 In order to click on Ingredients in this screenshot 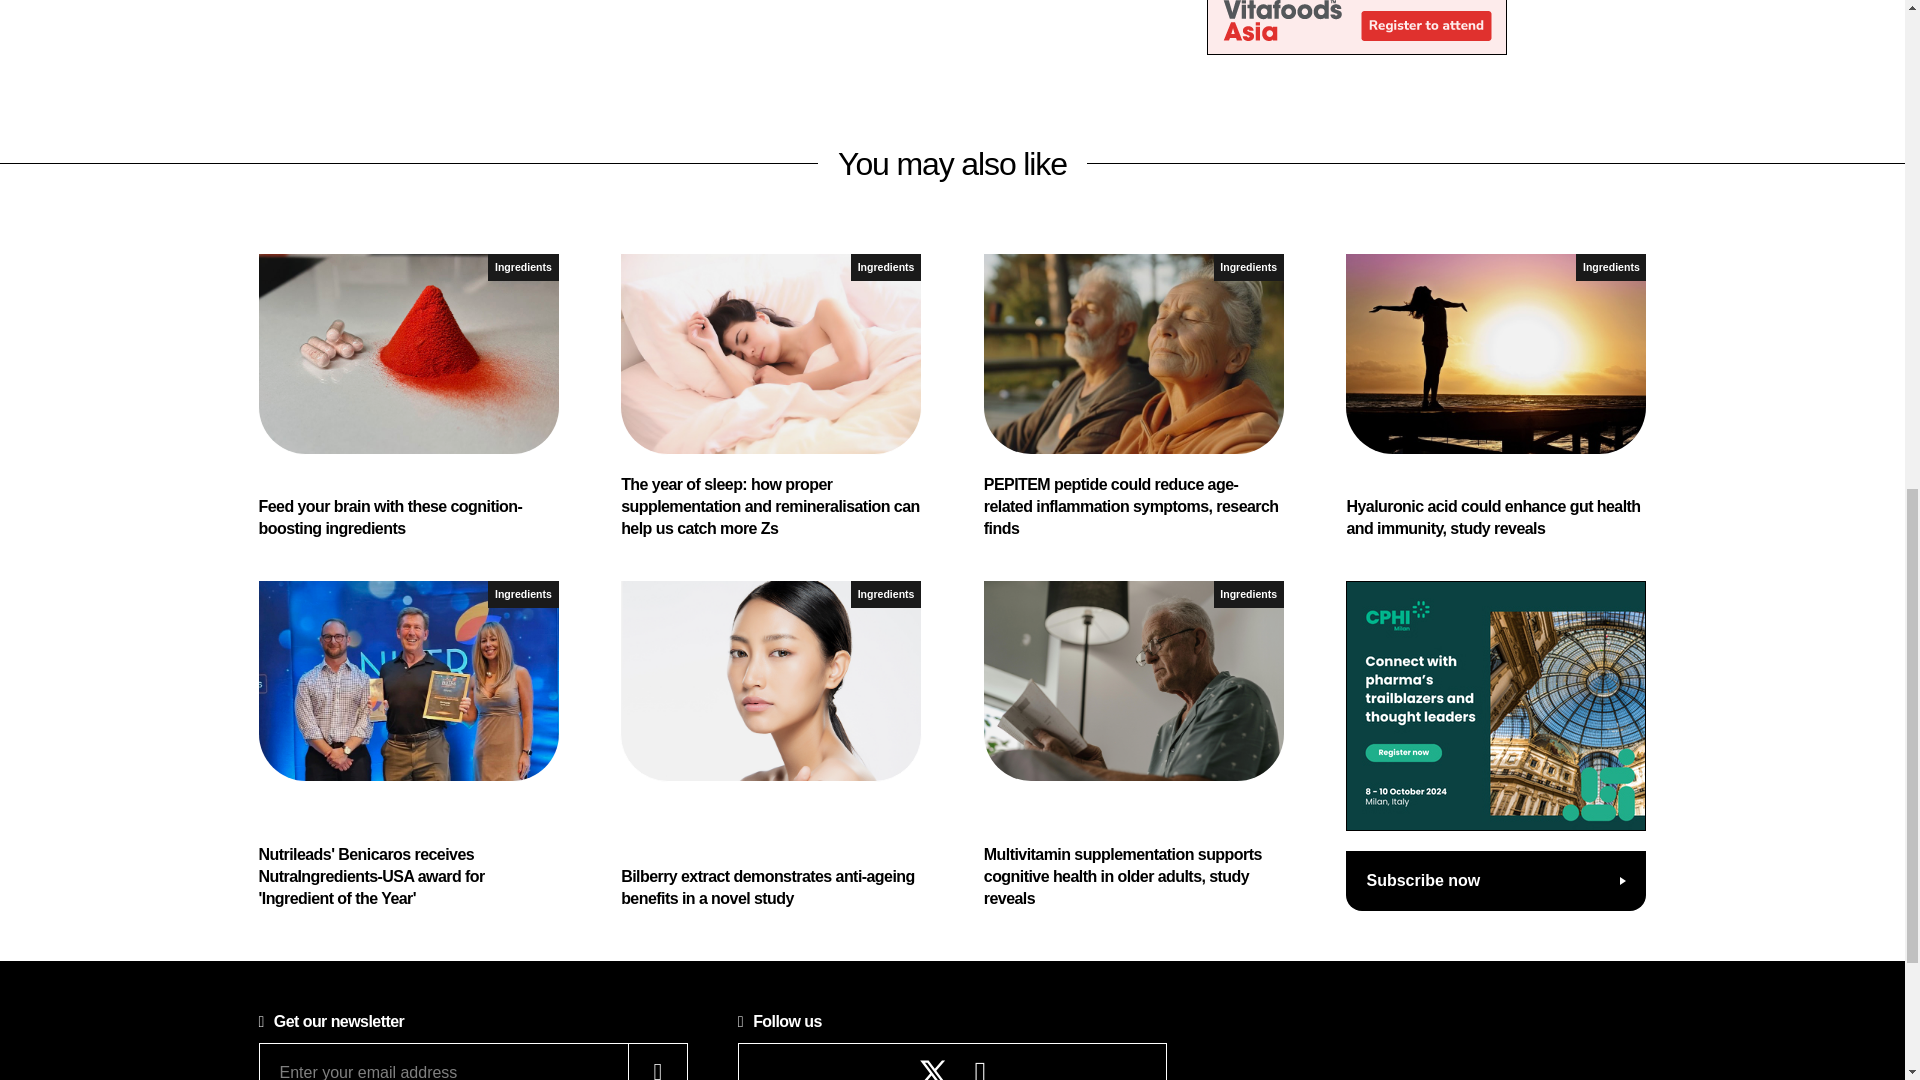, I will do `click(1248, 594)`.